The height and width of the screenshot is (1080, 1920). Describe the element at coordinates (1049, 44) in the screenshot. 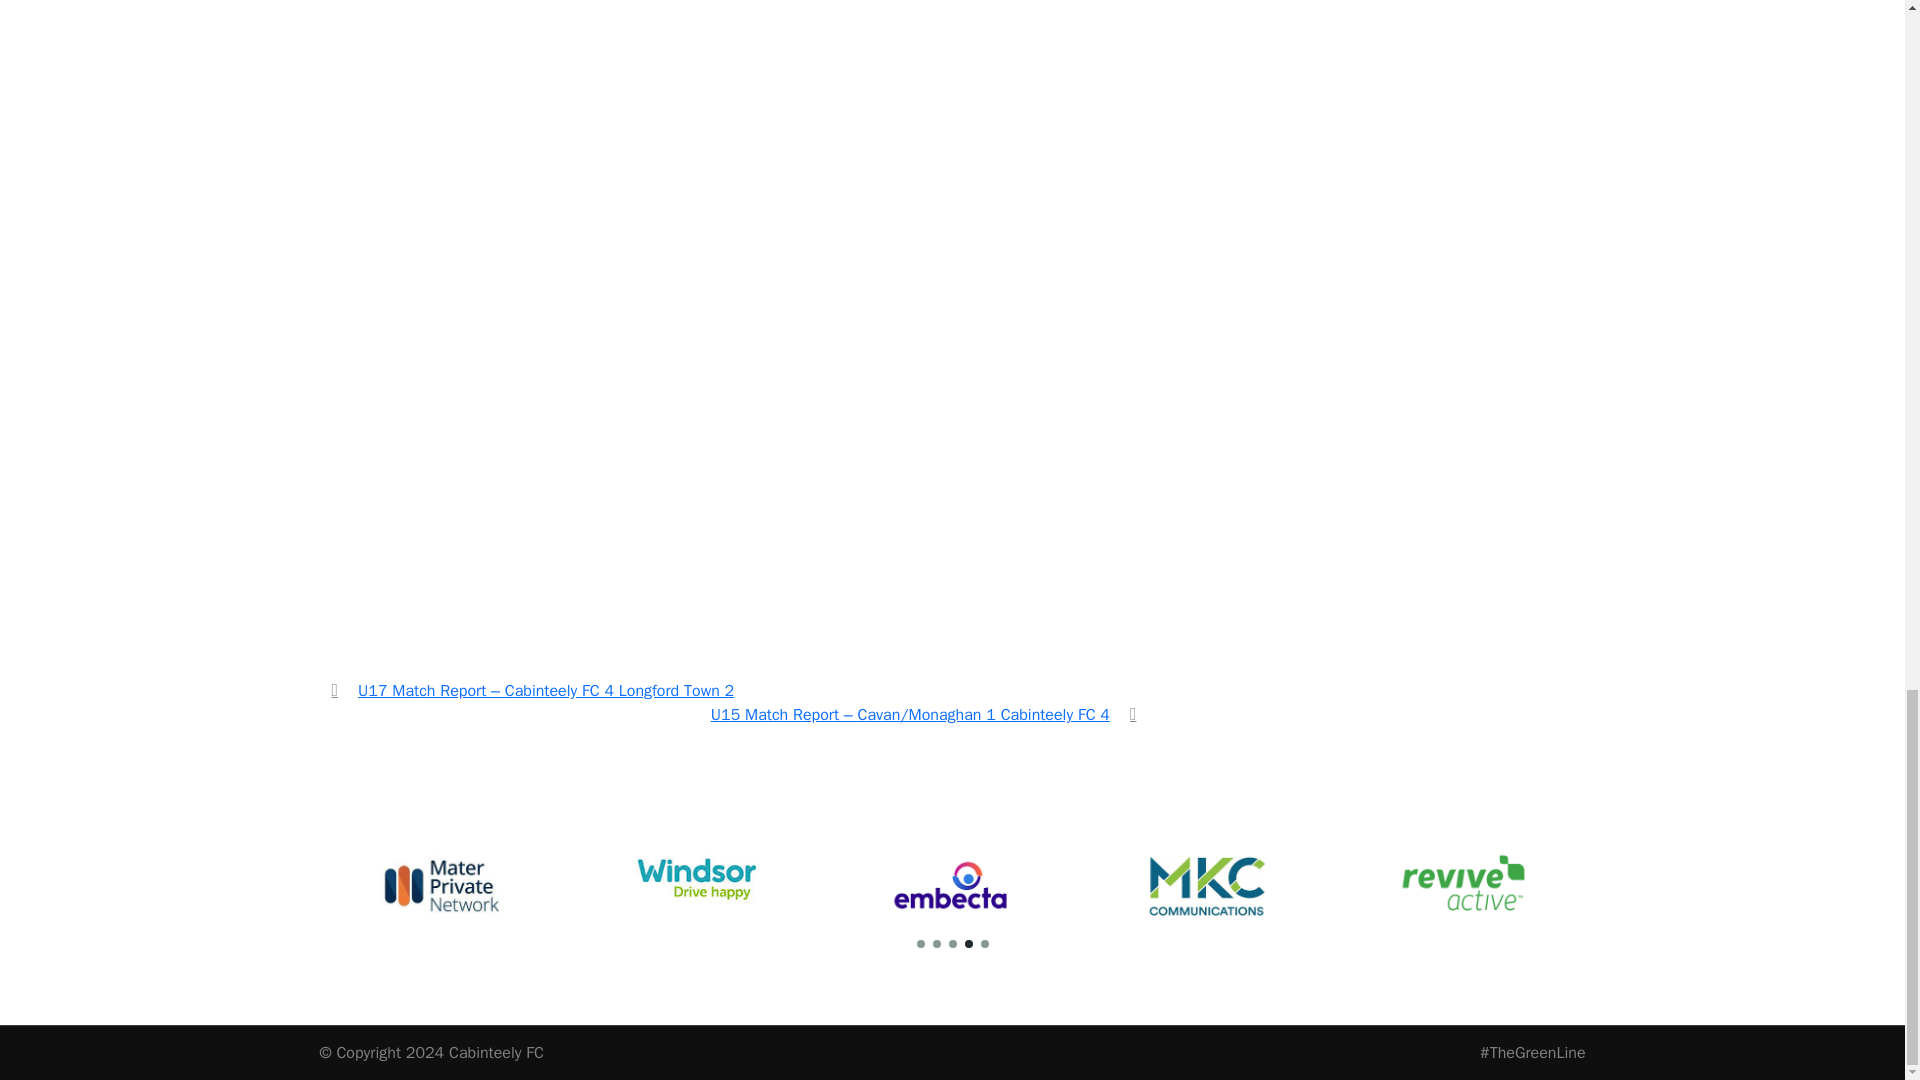

I see `9CC1F03A-D863-4968-92B4-6BE127923D20` at that location.